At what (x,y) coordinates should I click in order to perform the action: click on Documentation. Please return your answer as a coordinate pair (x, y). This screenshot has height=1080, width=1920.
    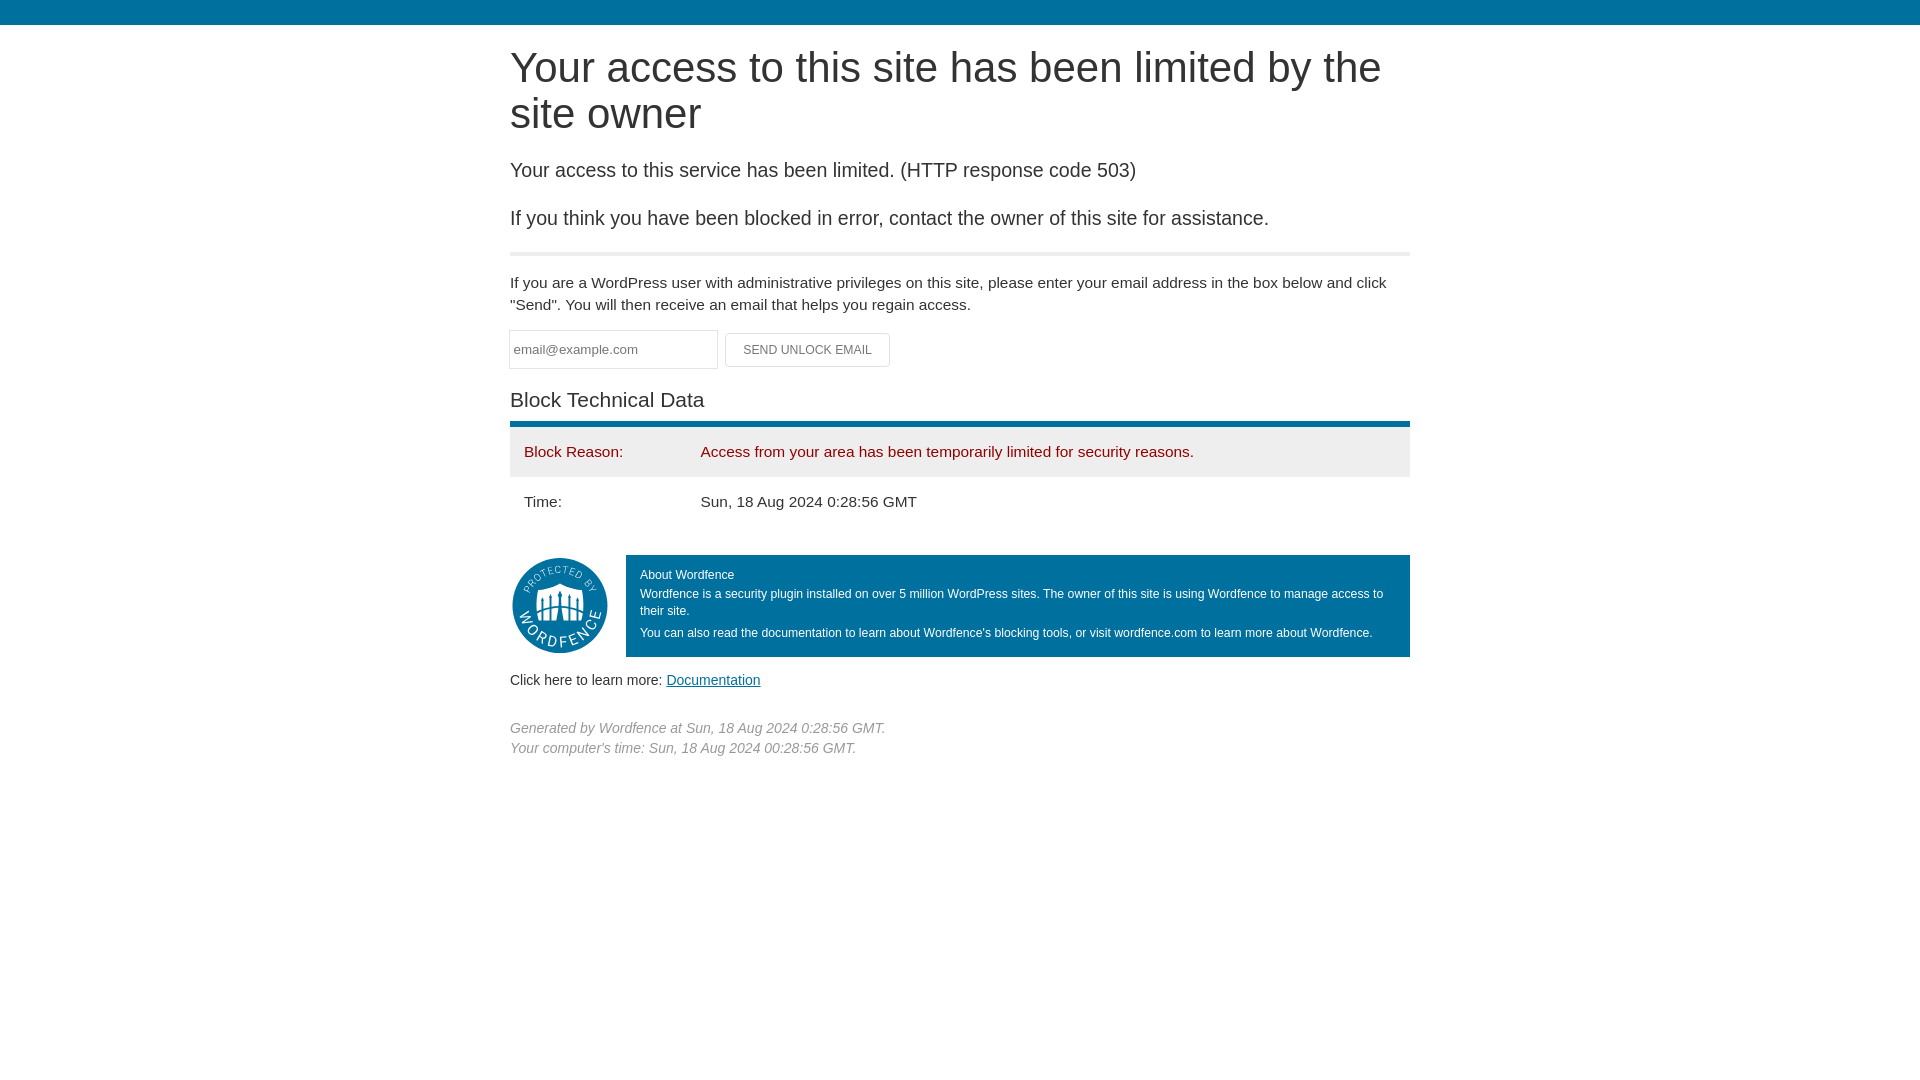
    Looking at the image, I should click on (713, 679).